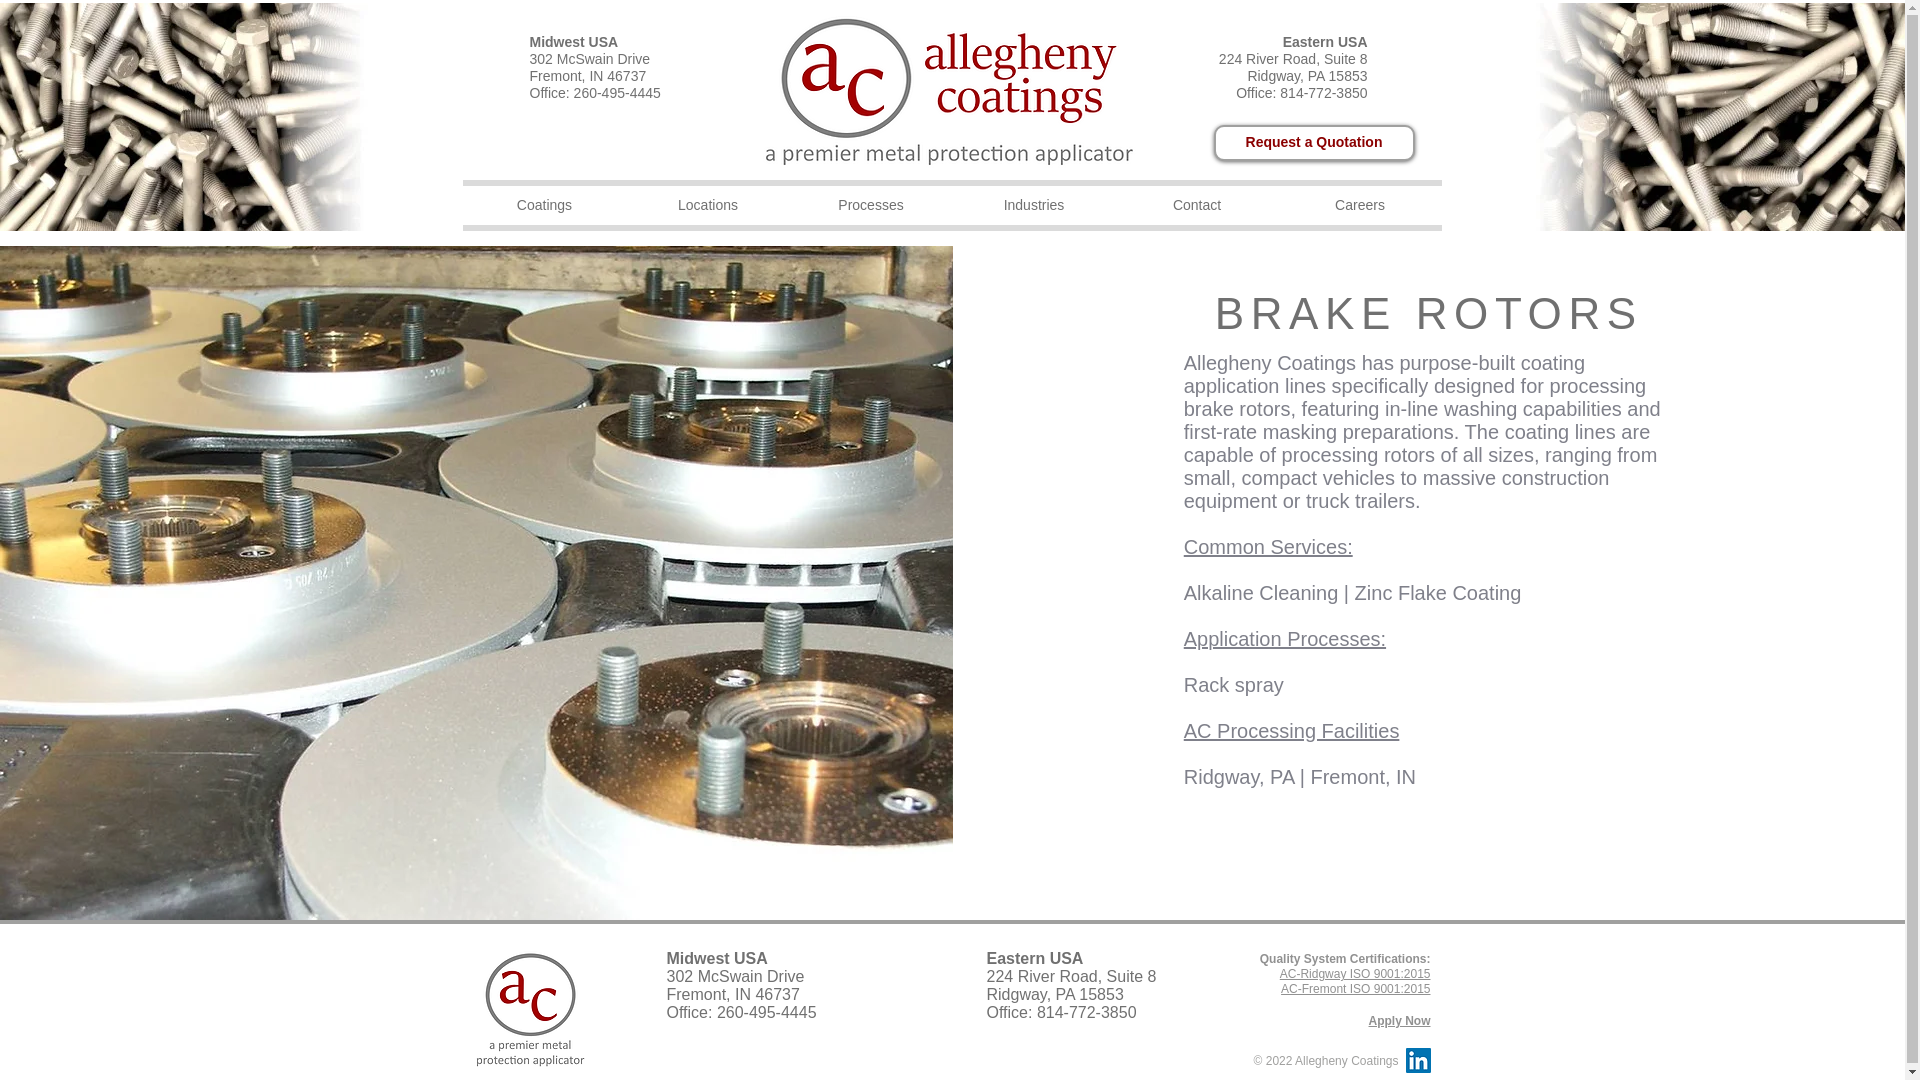  Describe the element at coordinates (1034, 204) in the screenshot. I see `Industries` at that location.